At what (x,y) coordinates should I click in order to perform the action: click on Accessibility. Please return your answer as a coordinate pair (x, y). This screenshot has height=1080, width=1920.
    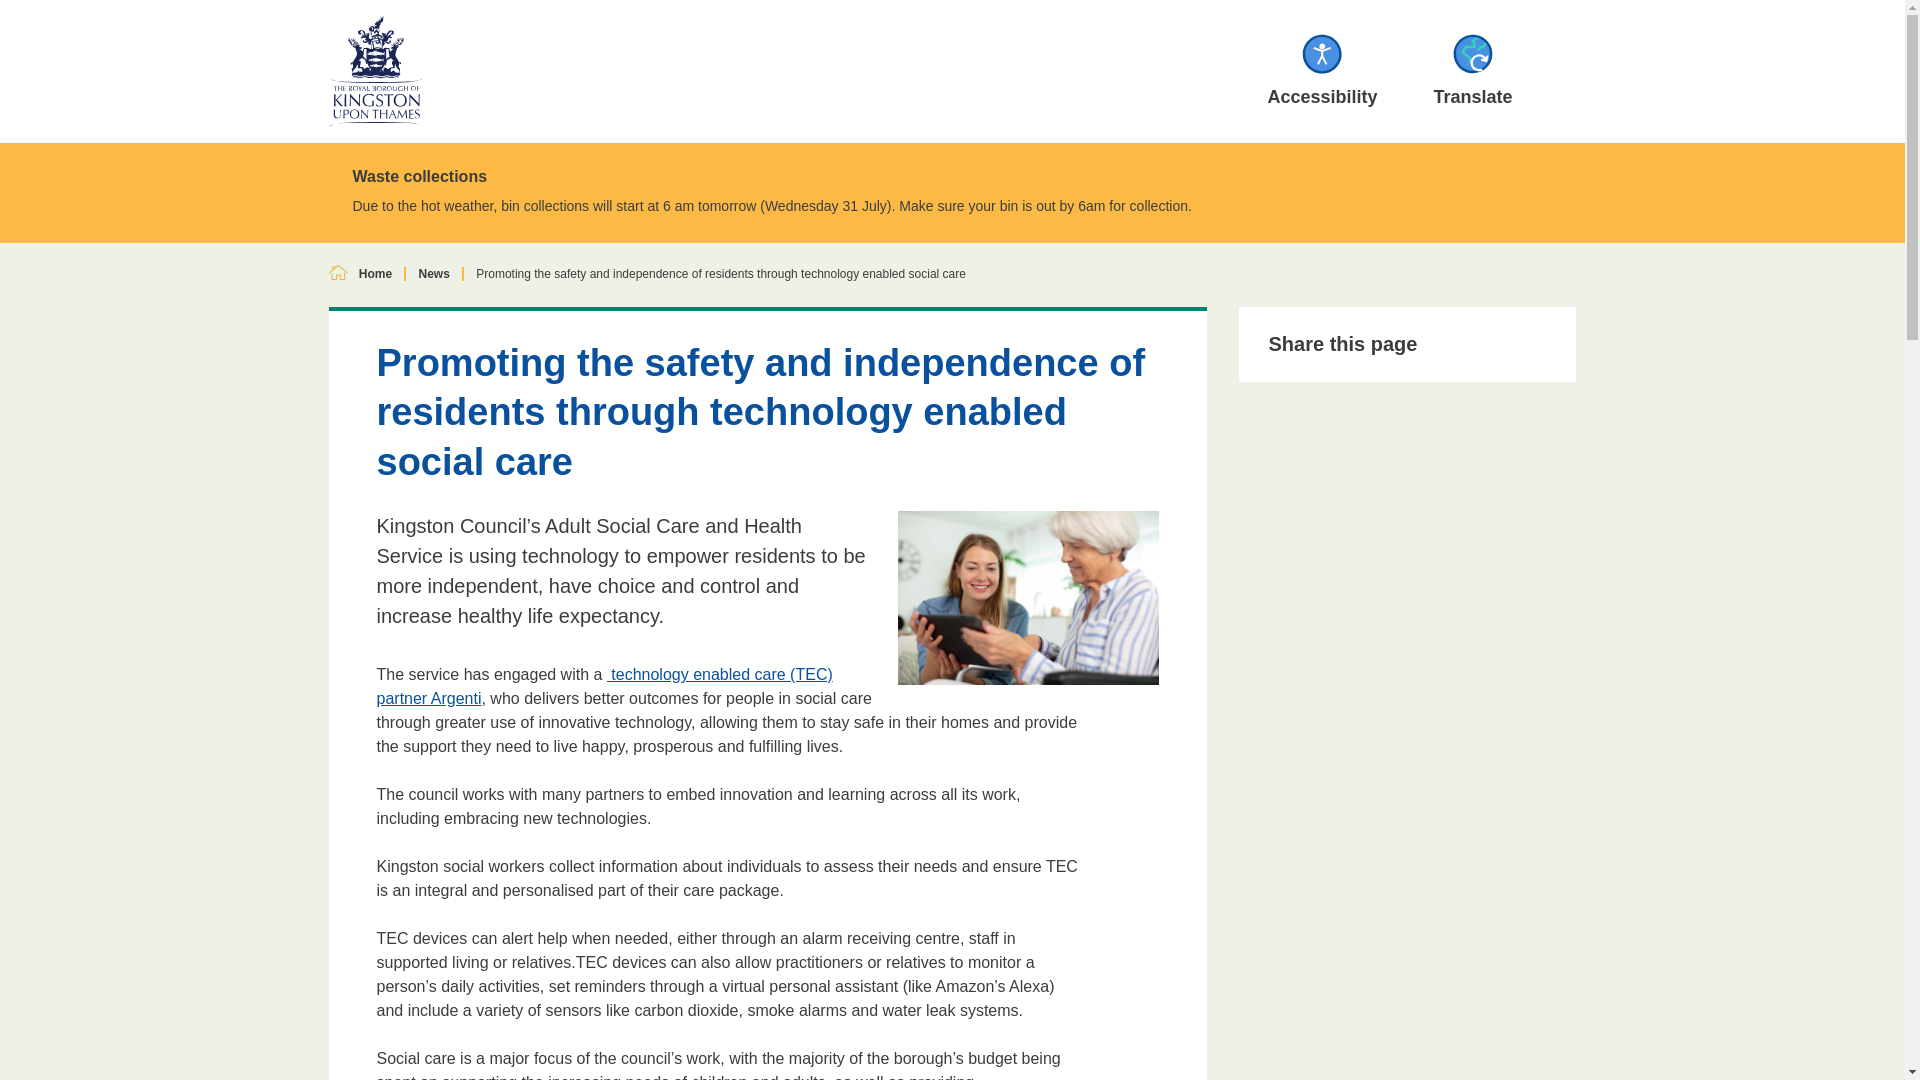
    Looking at the image, I should click on (1322, 71).